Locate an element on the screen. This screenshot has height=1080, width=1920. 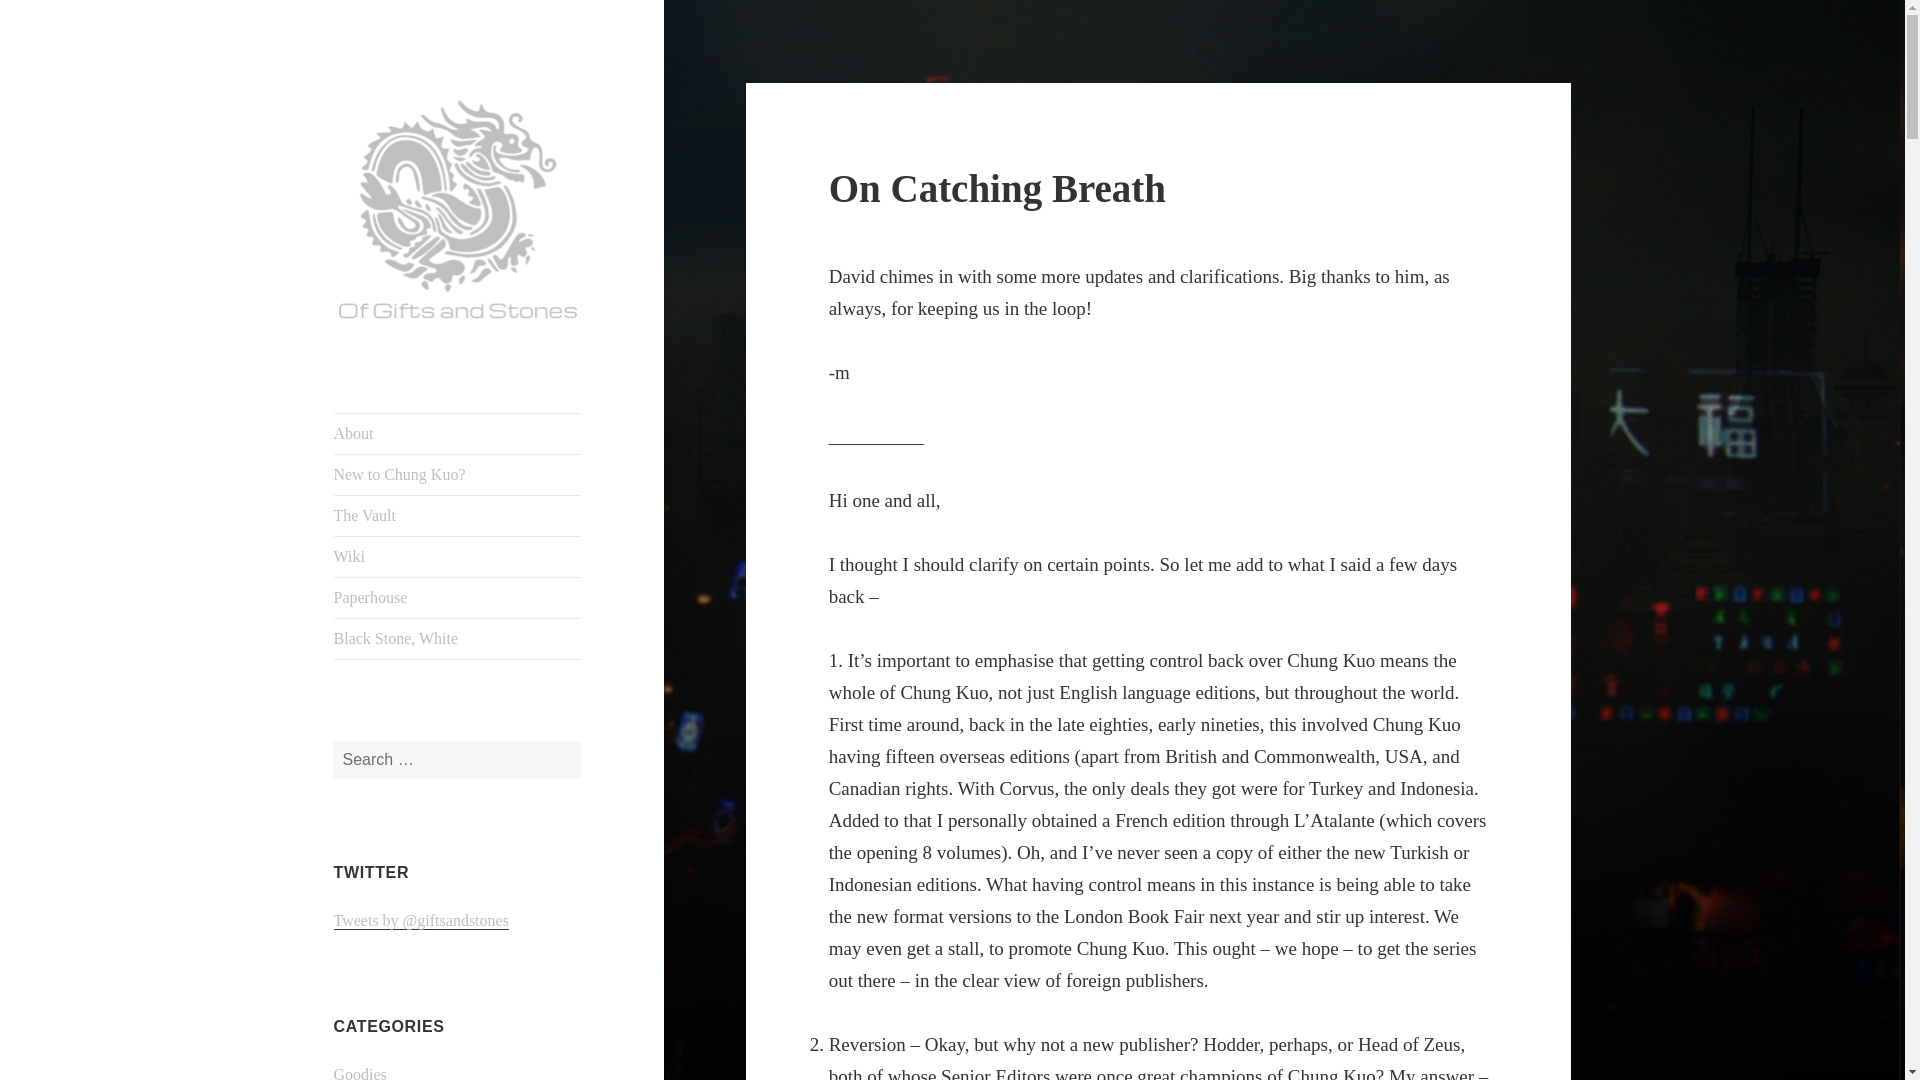
Paperhouse is located at coordinates (458, 597).